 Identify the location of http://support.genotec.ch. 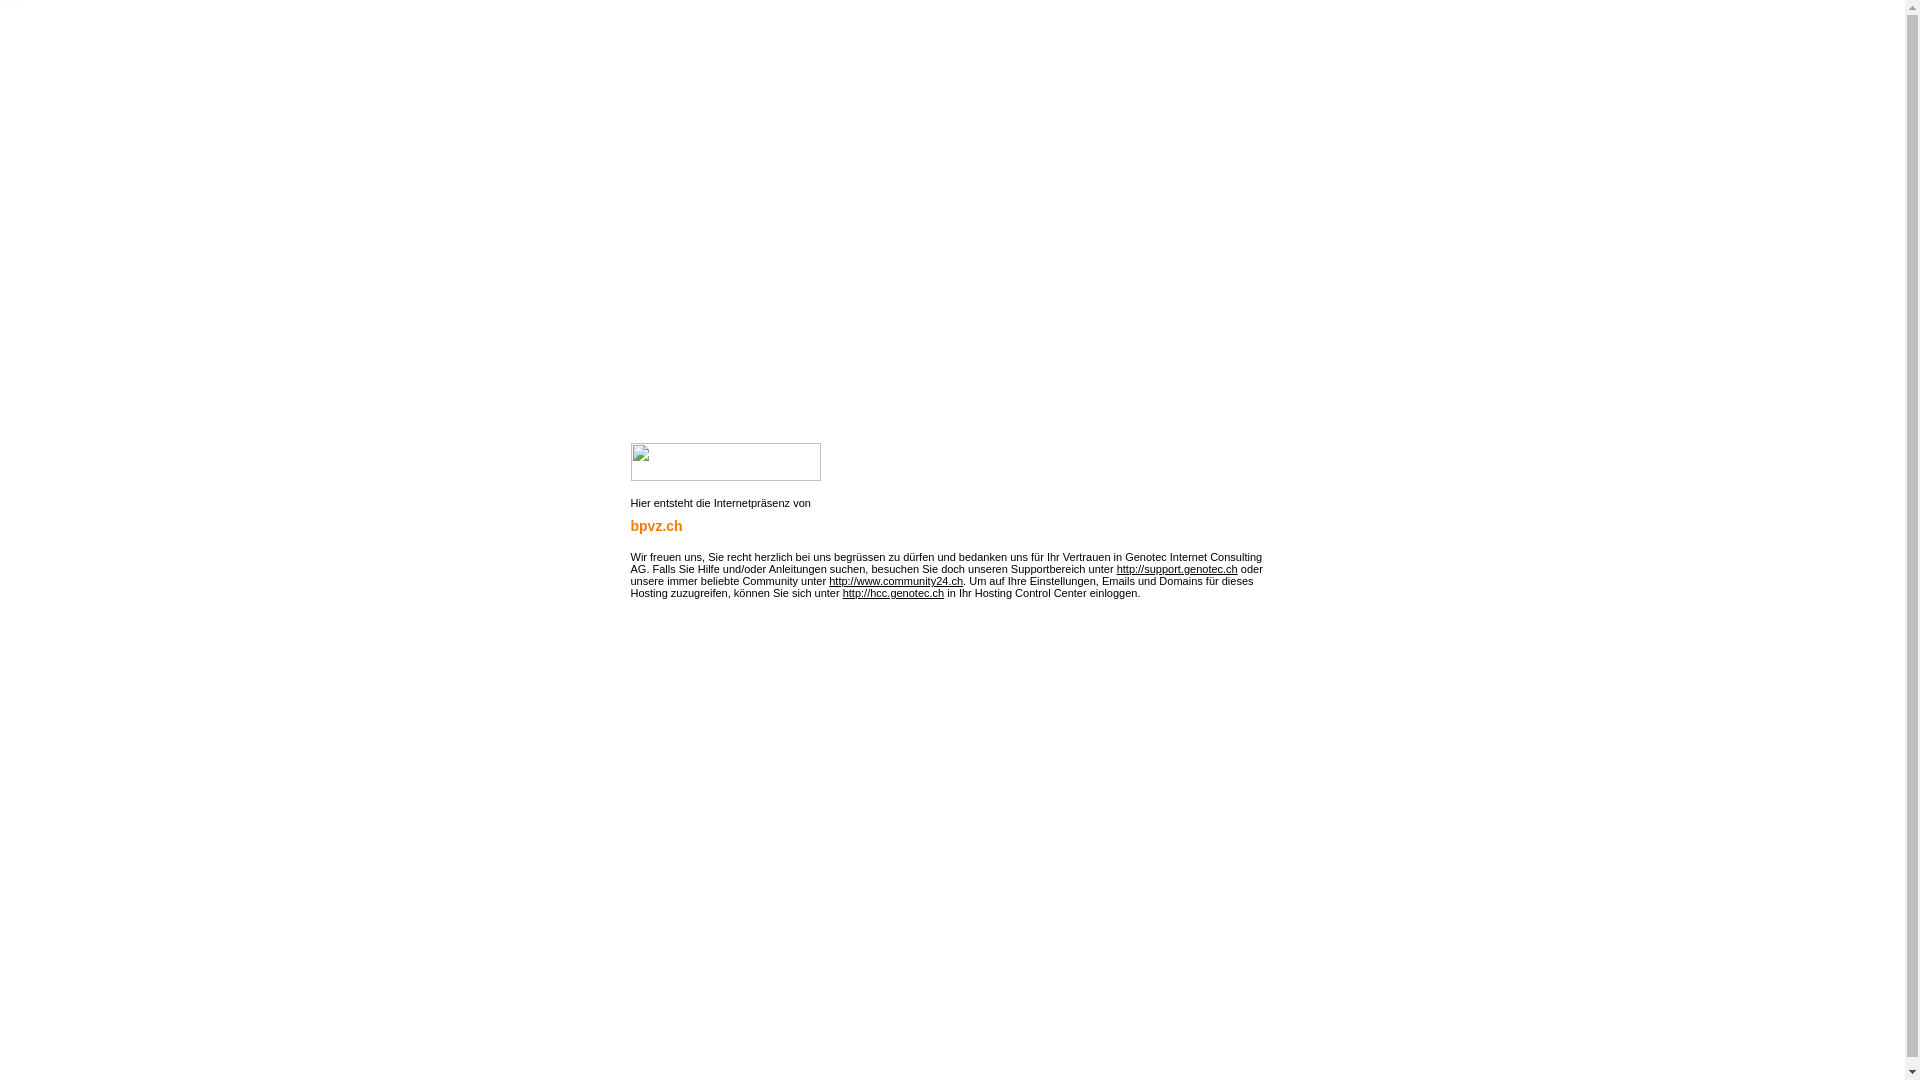
(1178, 569).